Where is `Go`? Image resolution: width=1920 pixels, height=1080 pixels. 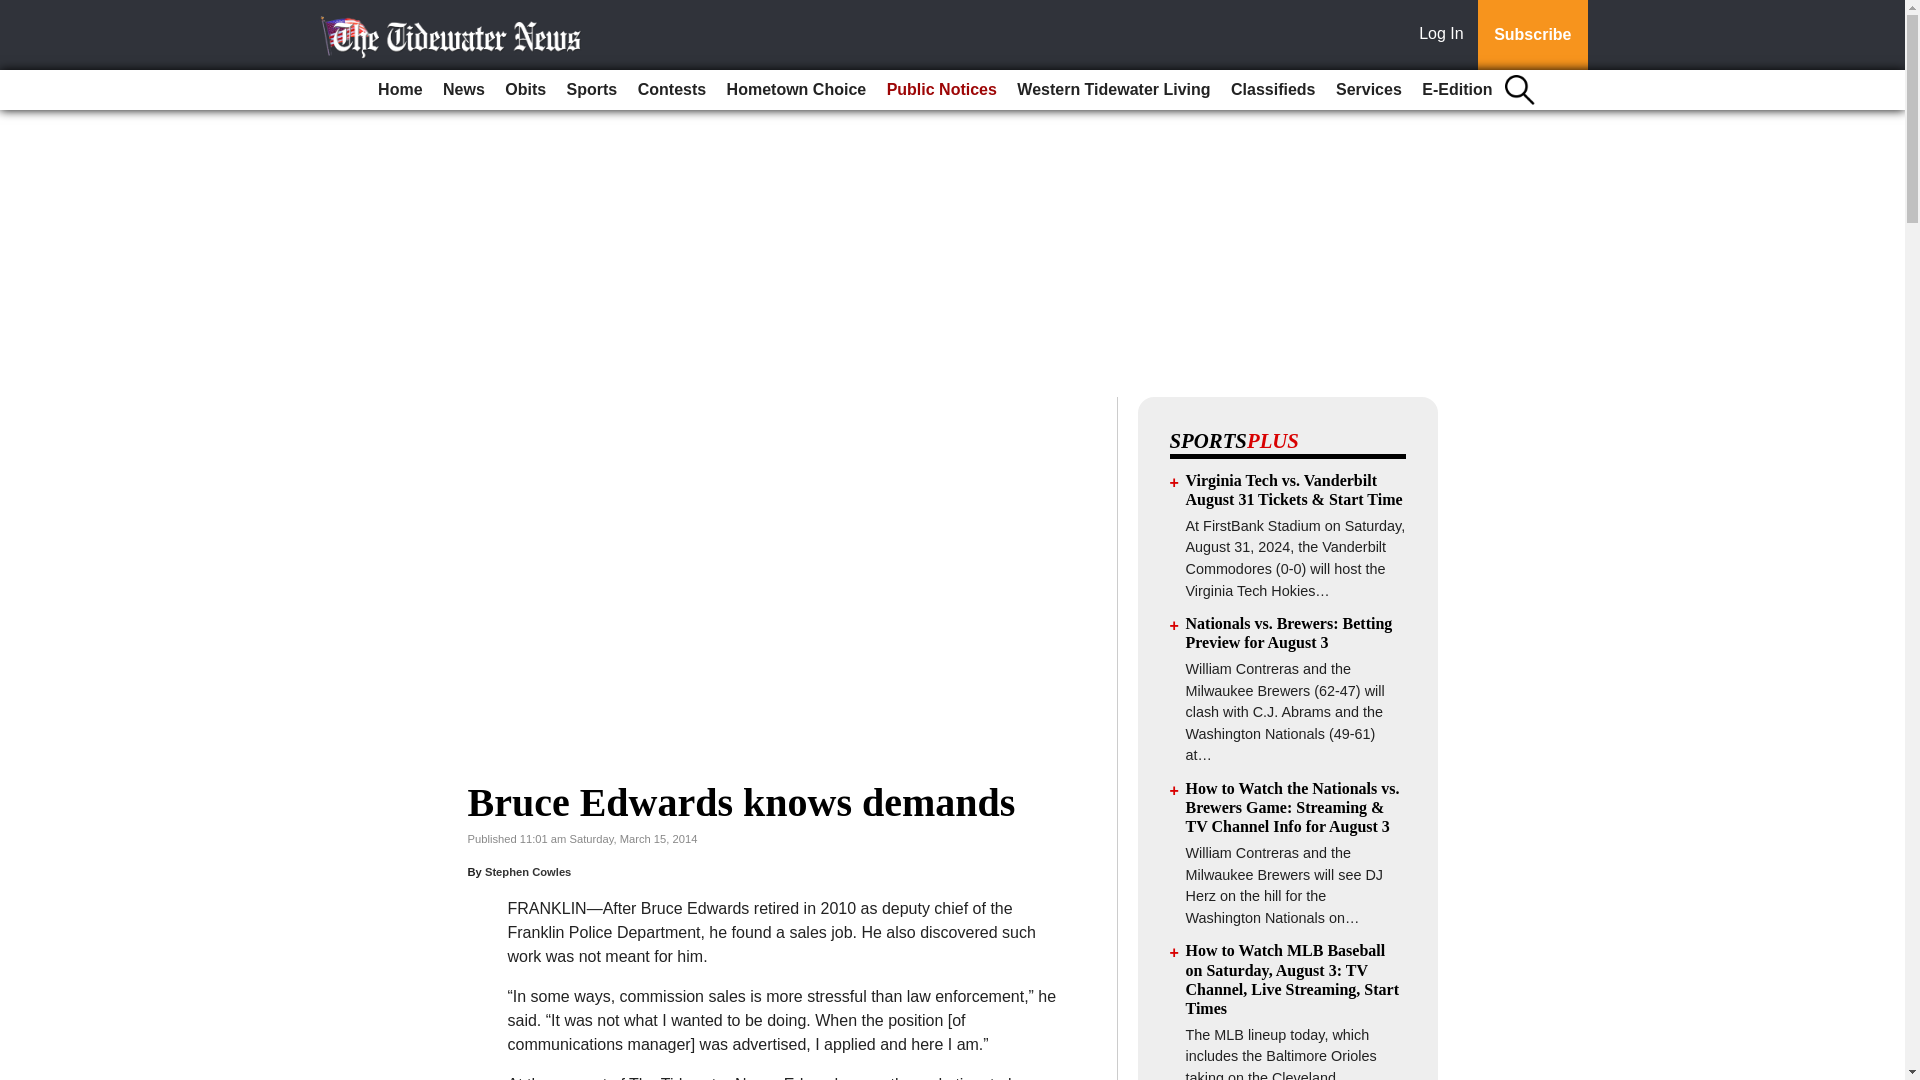
Go is located at coordinates (18, 12).